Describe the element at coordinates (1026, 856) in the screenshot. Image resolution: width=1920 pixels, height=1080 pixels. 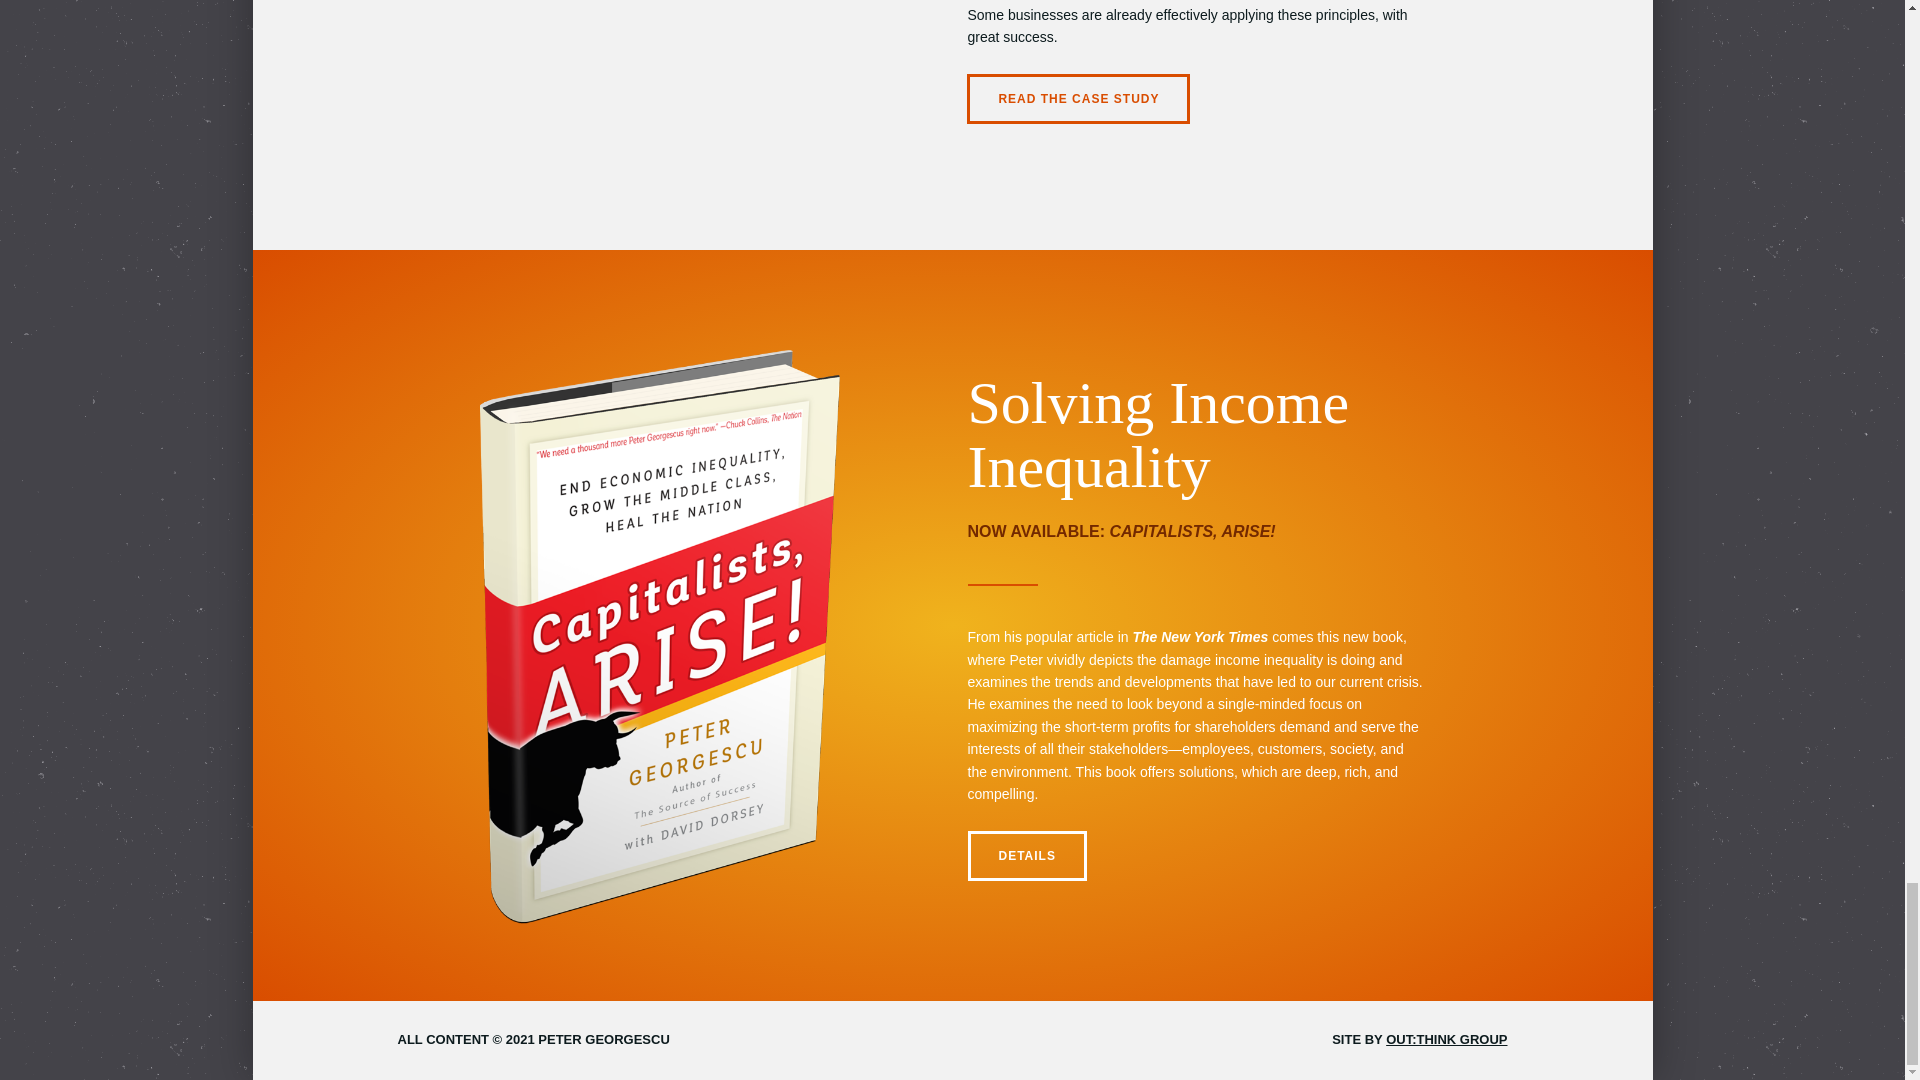
I see `DETAILS` at that location.